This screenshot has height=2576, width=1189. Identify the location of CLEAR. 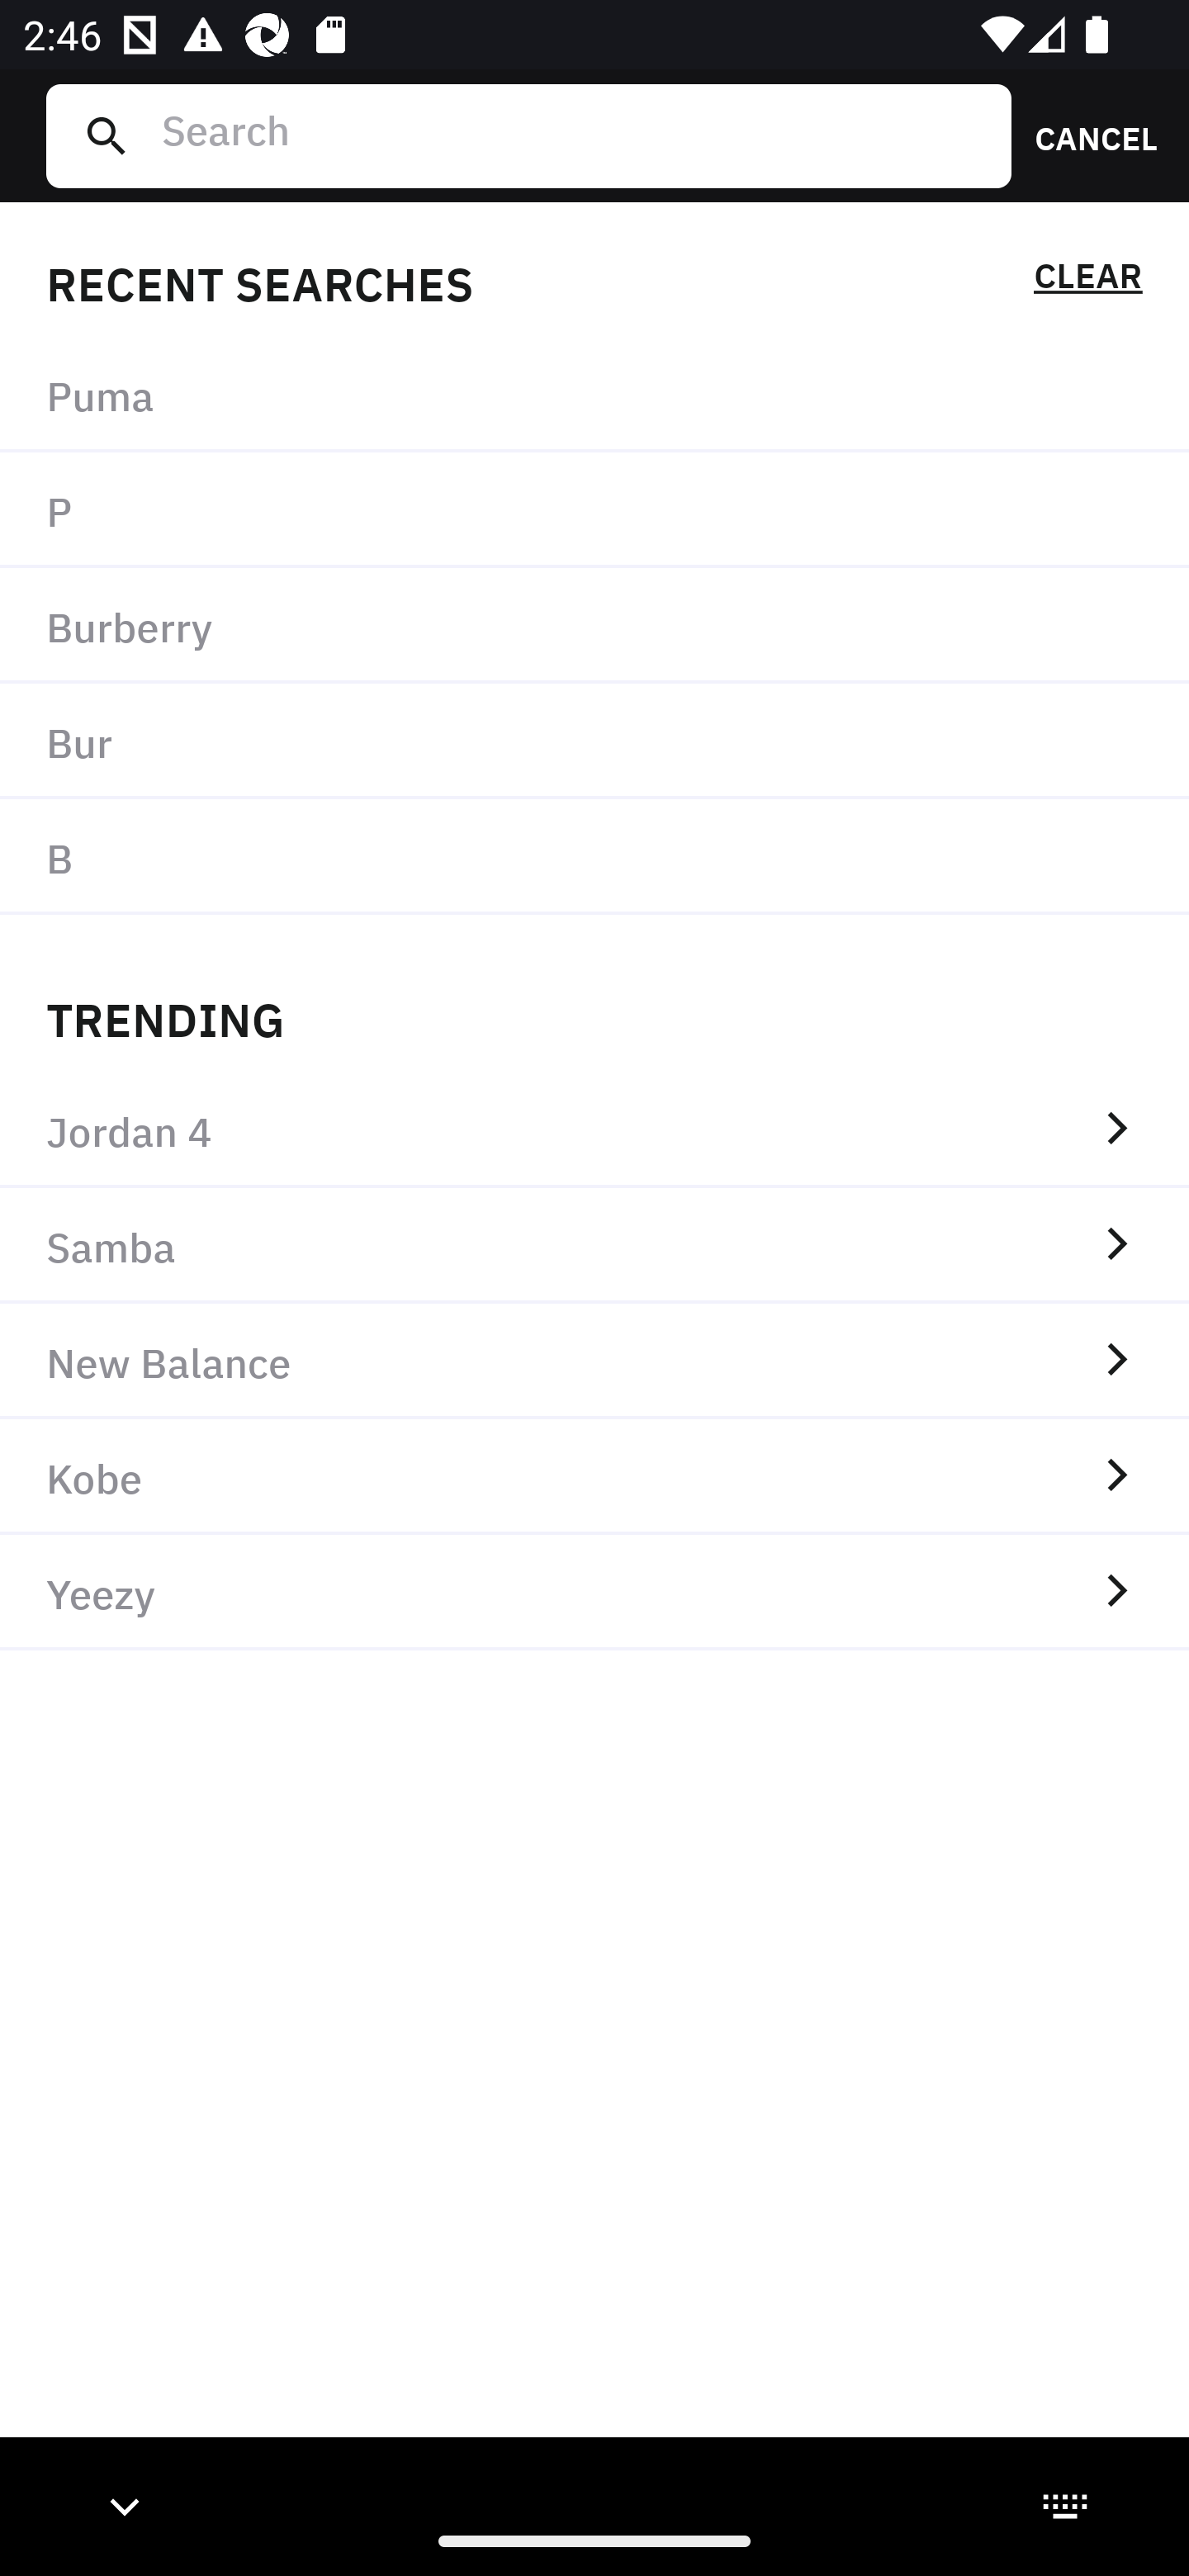
(1087, 281).